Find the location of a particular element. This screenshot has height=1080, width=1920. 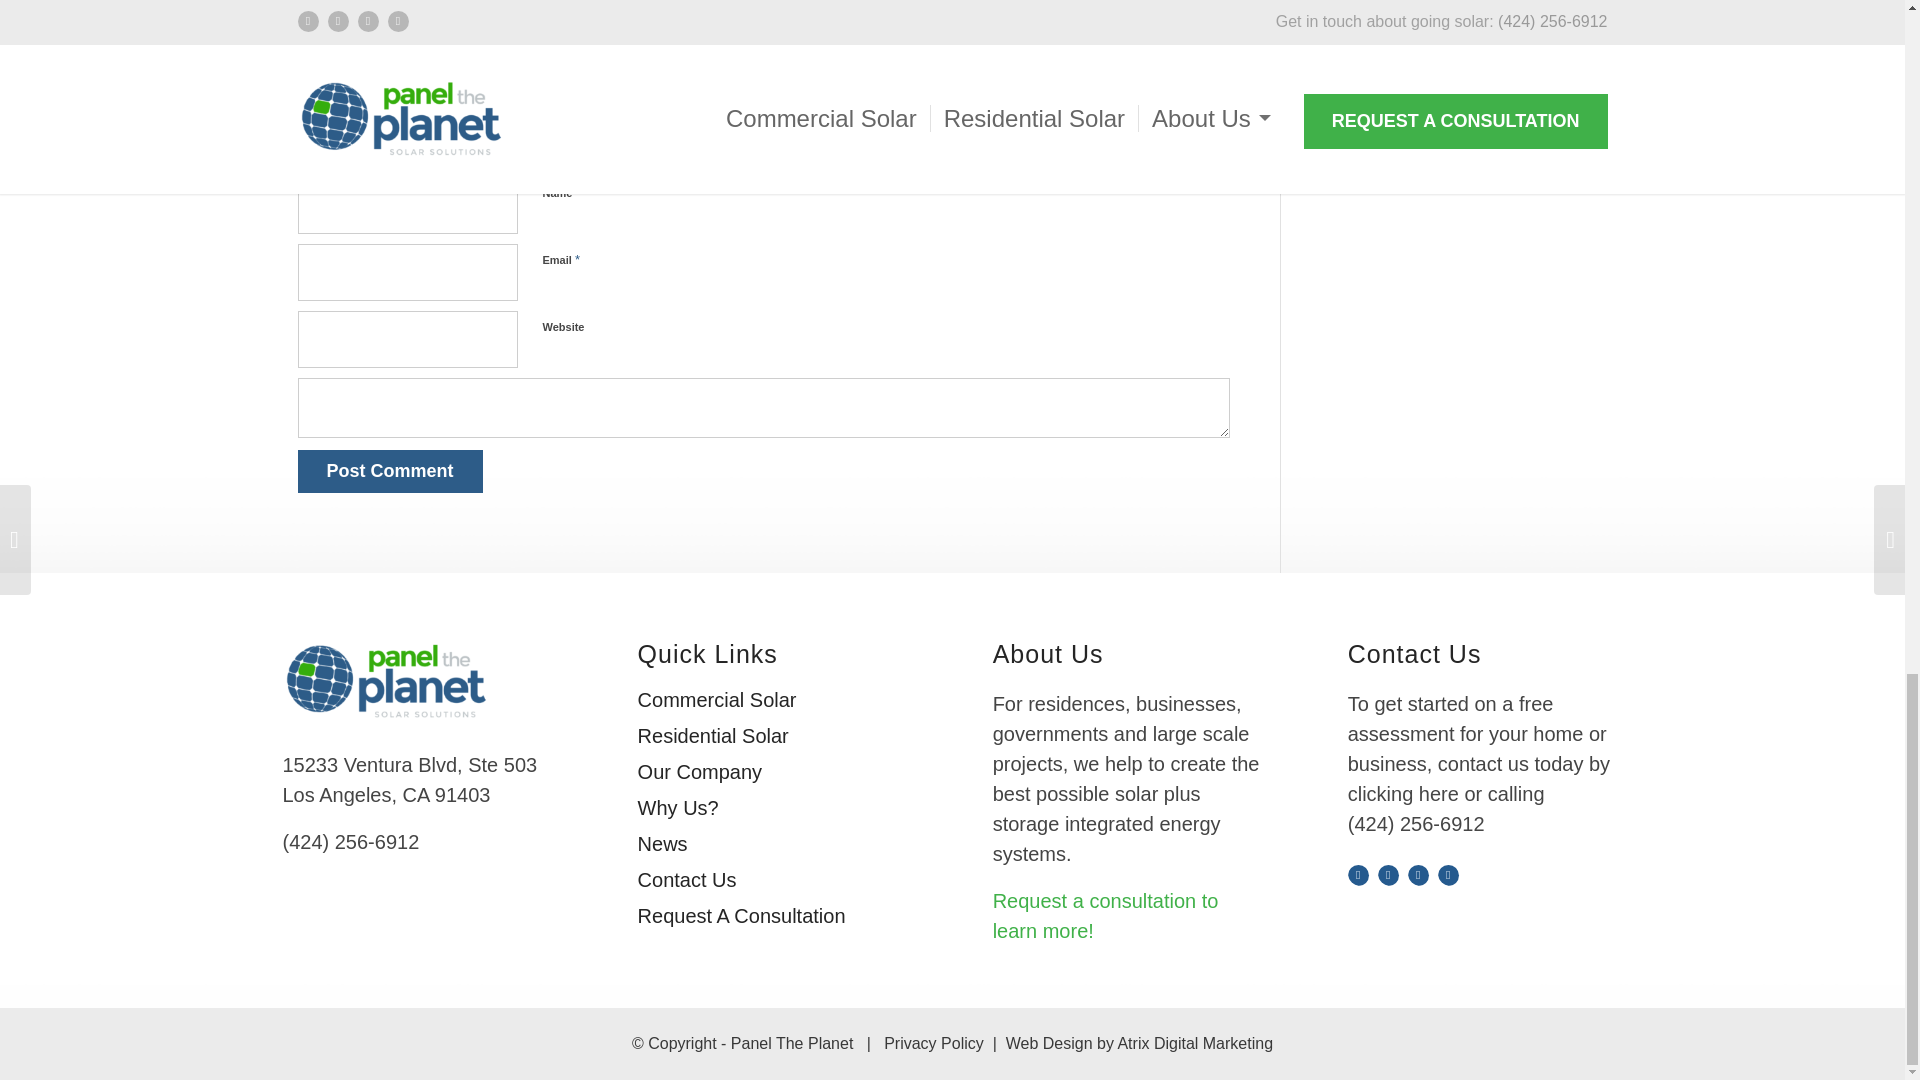

Post Comment is located at coordinates (390, 471).